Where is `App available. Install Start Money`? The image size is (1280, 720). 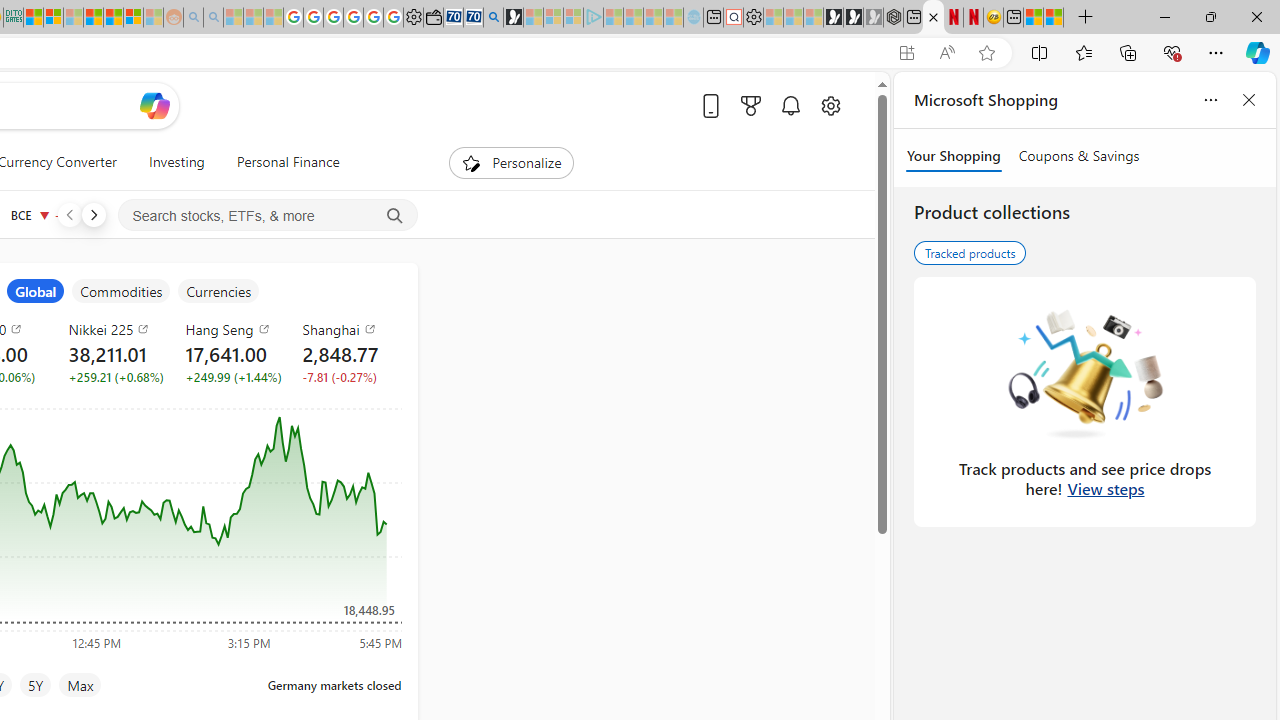 App available. Install Start Money is located at coordinates (906, 53).